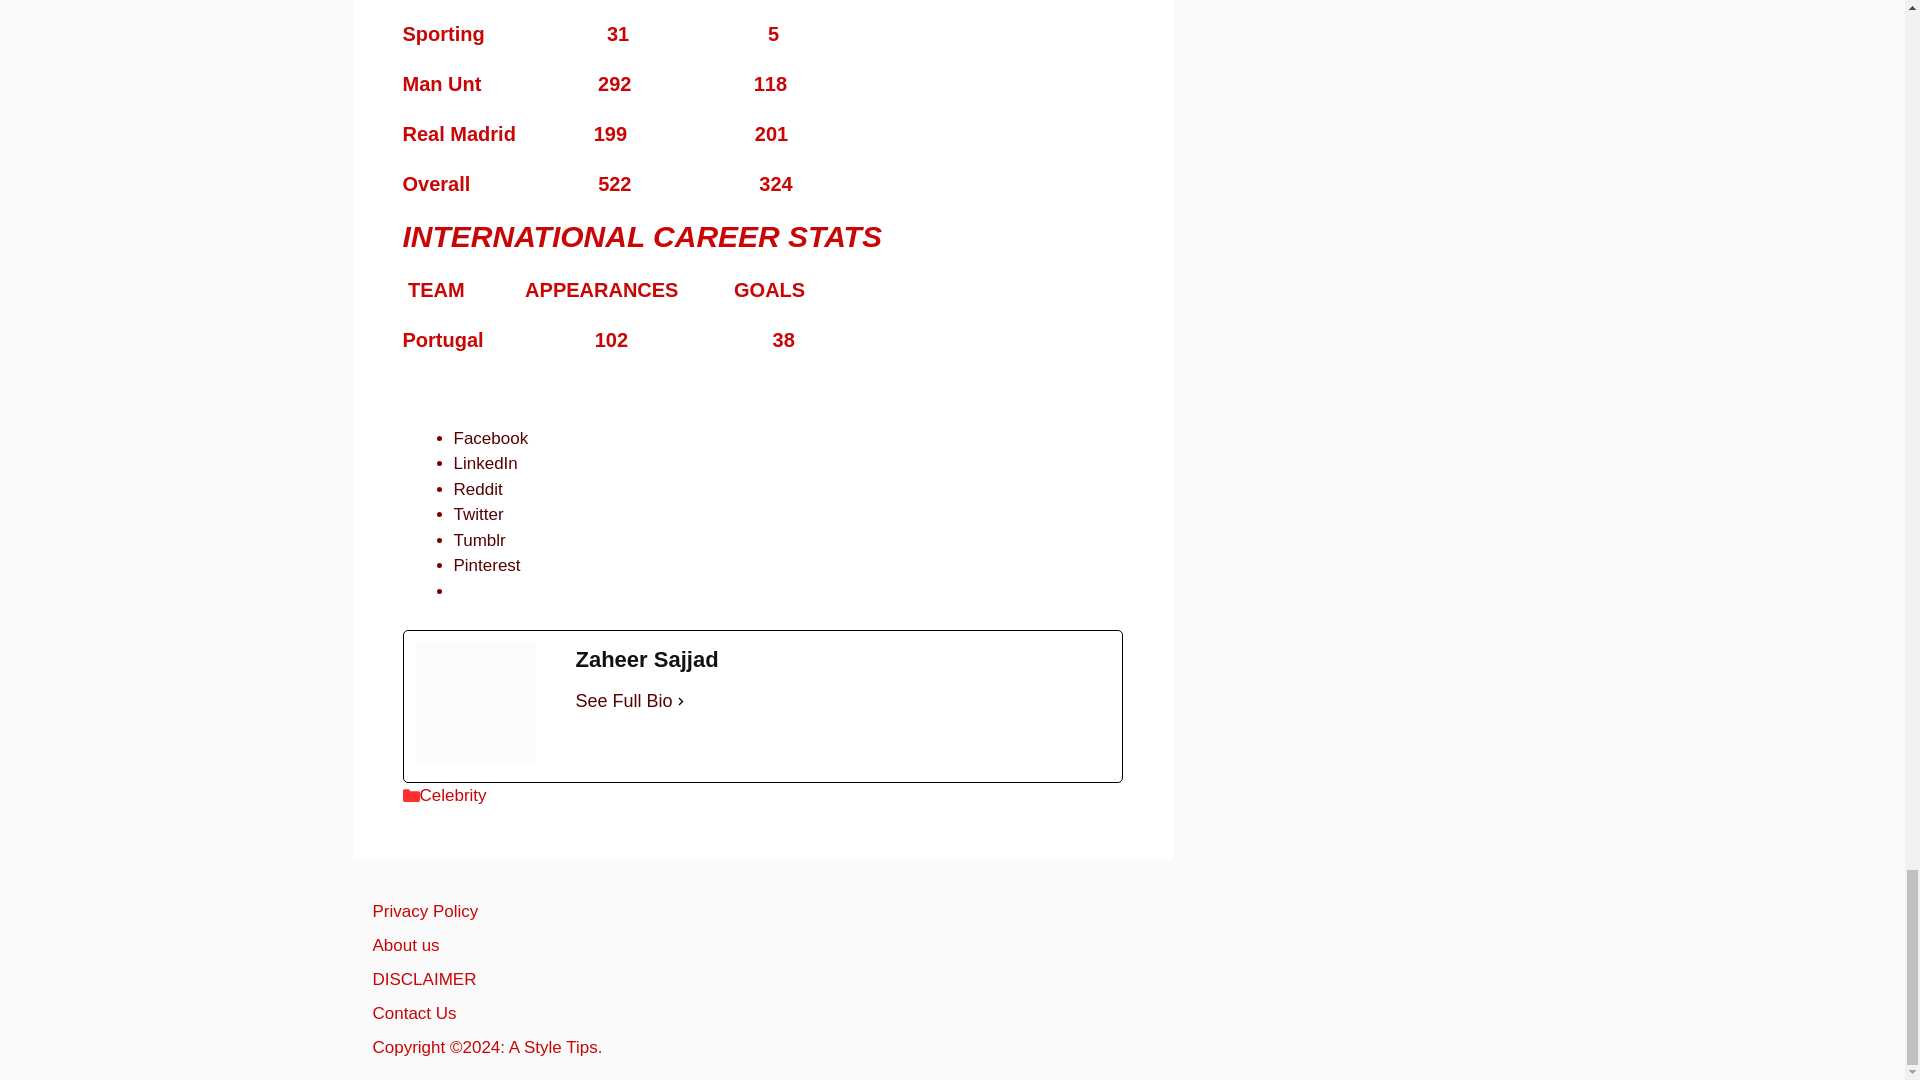  I want to click on Click to share on Facebook, so click(491, 438).